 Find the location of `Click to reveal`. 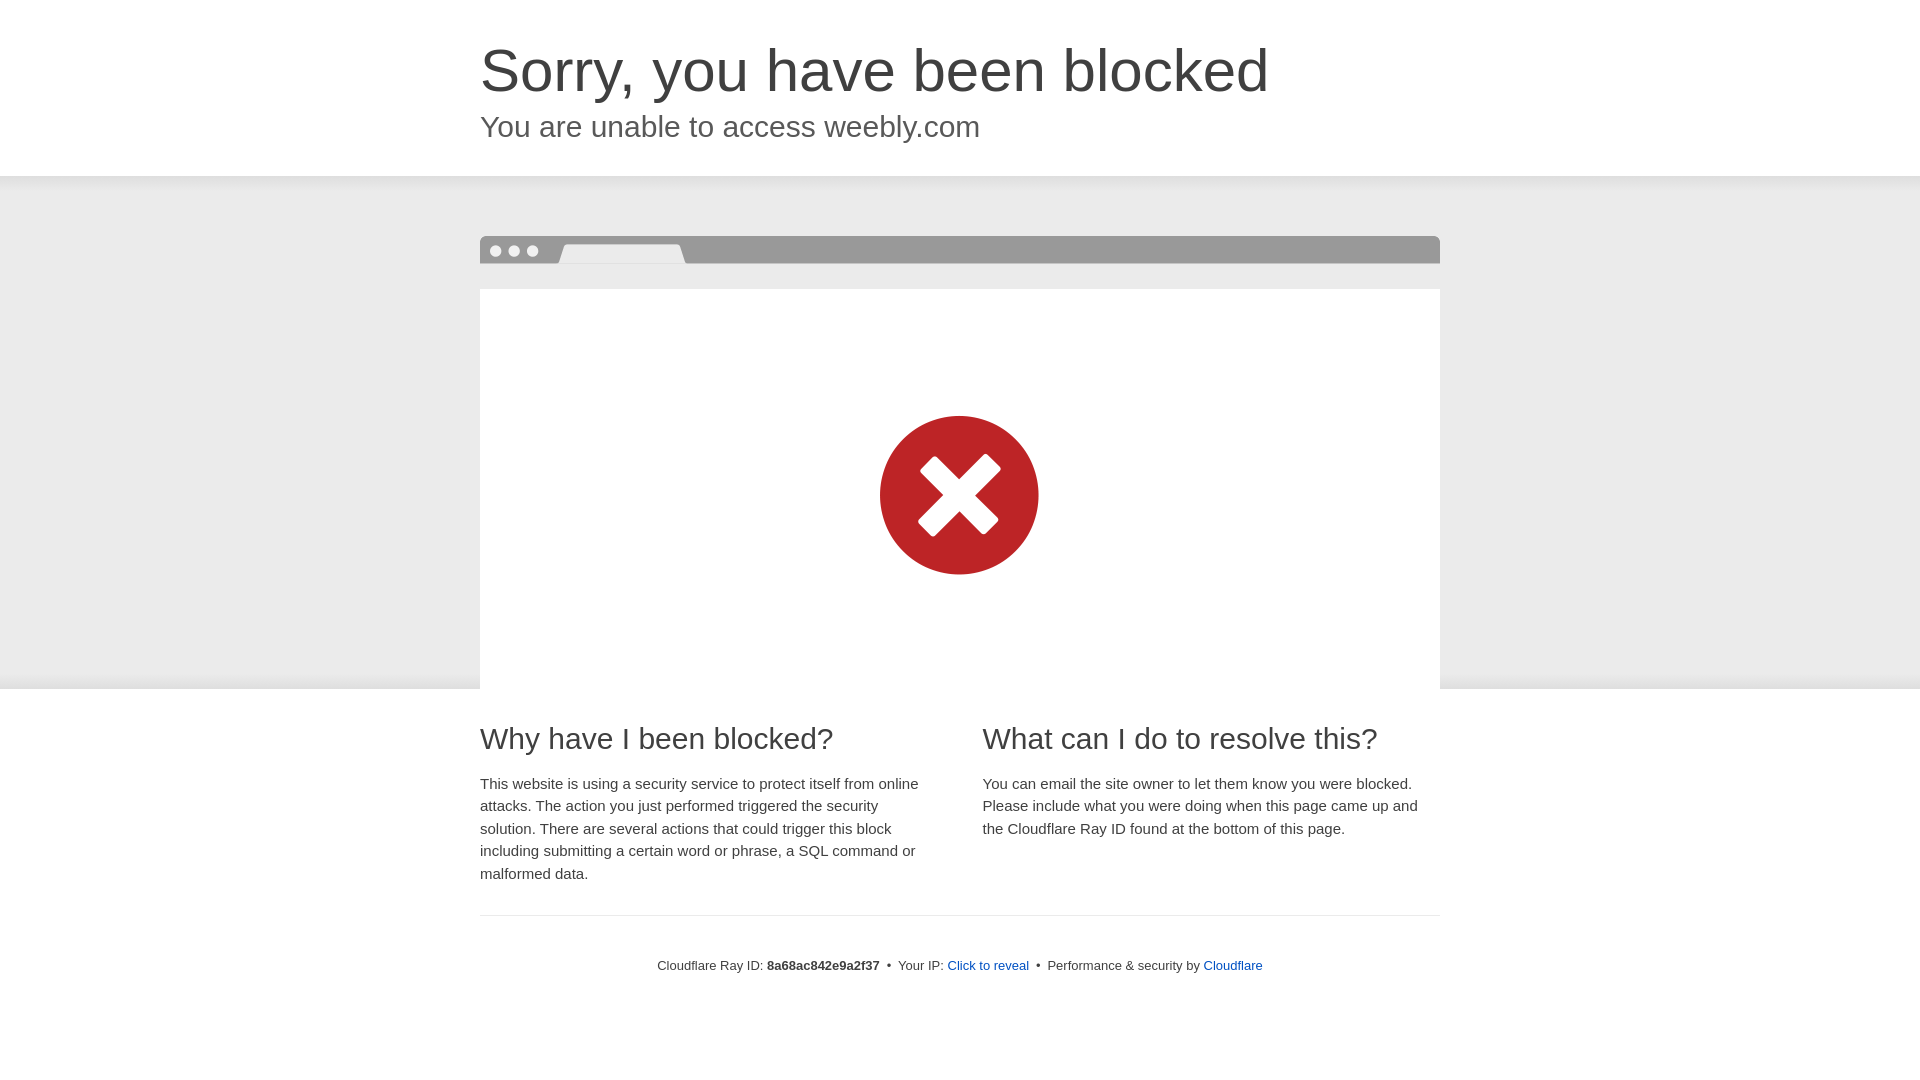

Click to reveal is located at coordinates (988, 966).